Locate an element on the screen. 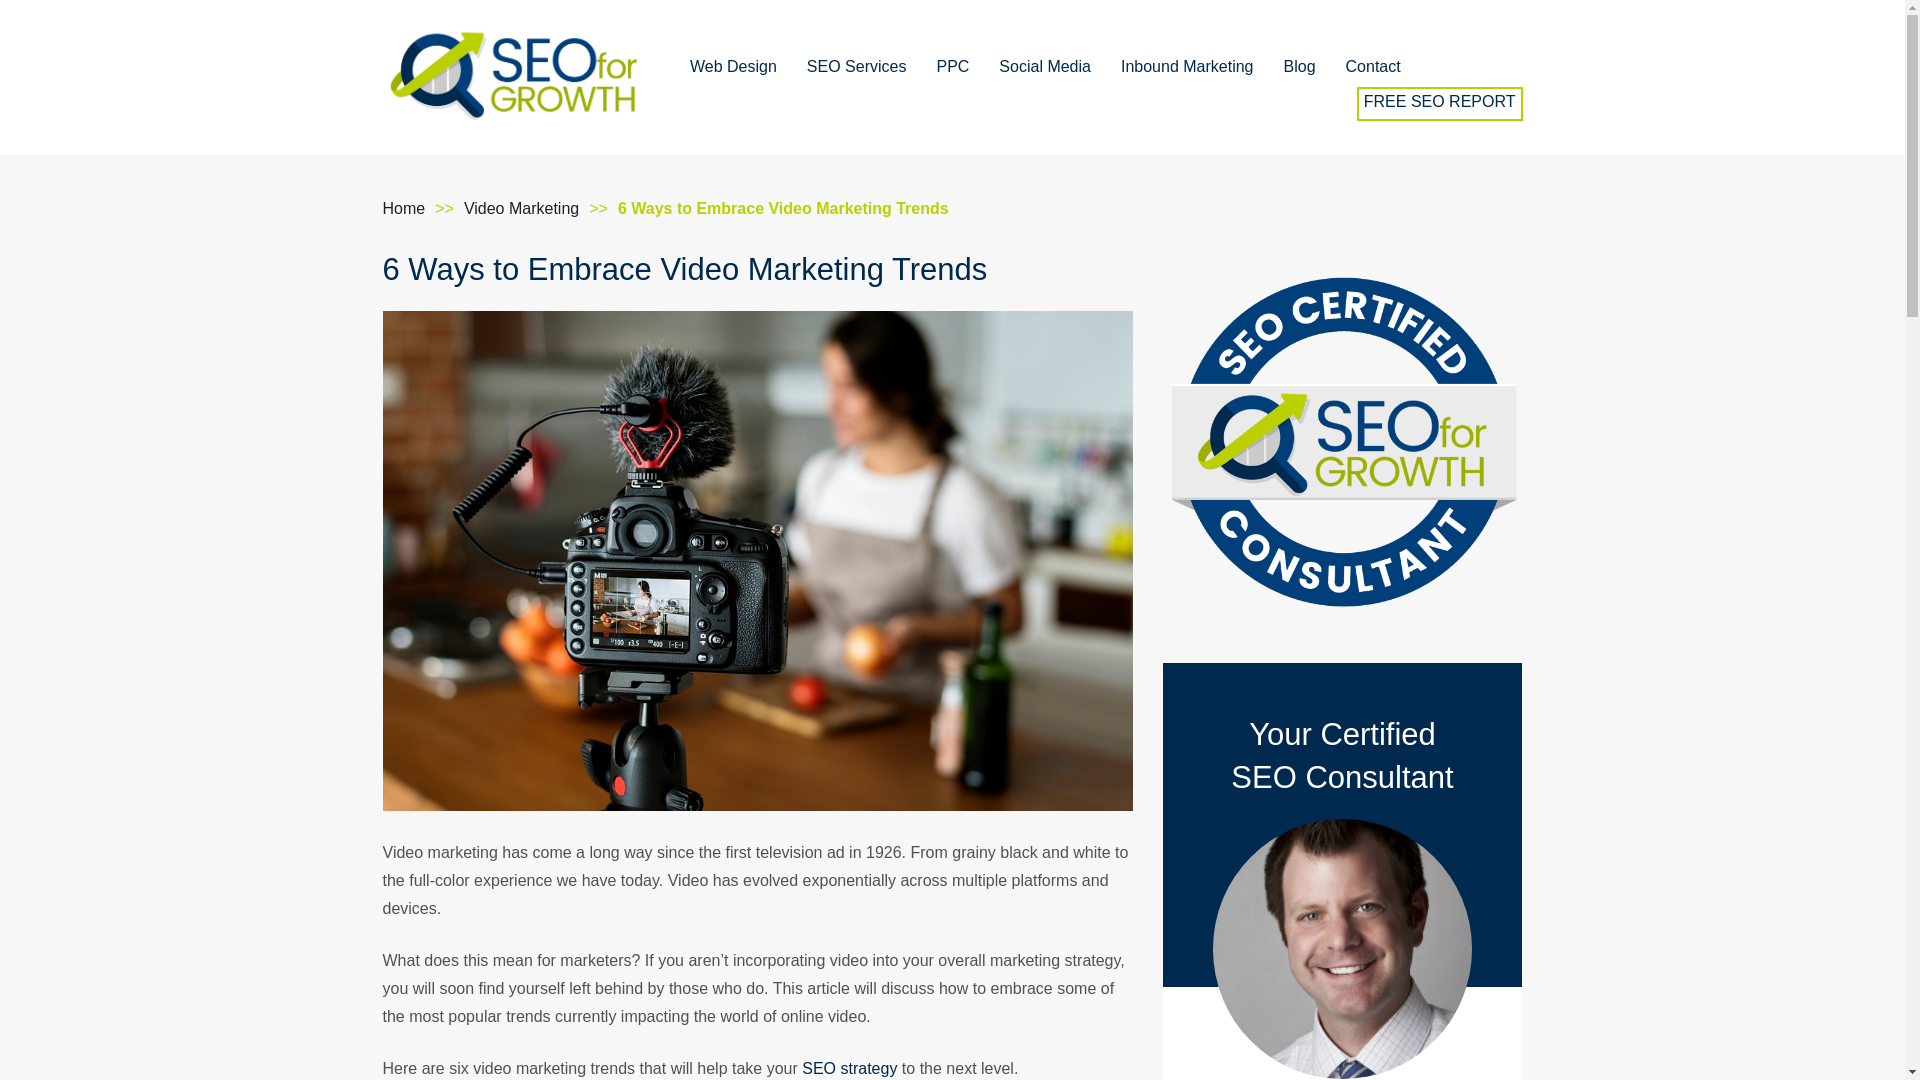 The image size is (1920, 1080). FREE SEO REPORT is located at coordinates (1440, 102).